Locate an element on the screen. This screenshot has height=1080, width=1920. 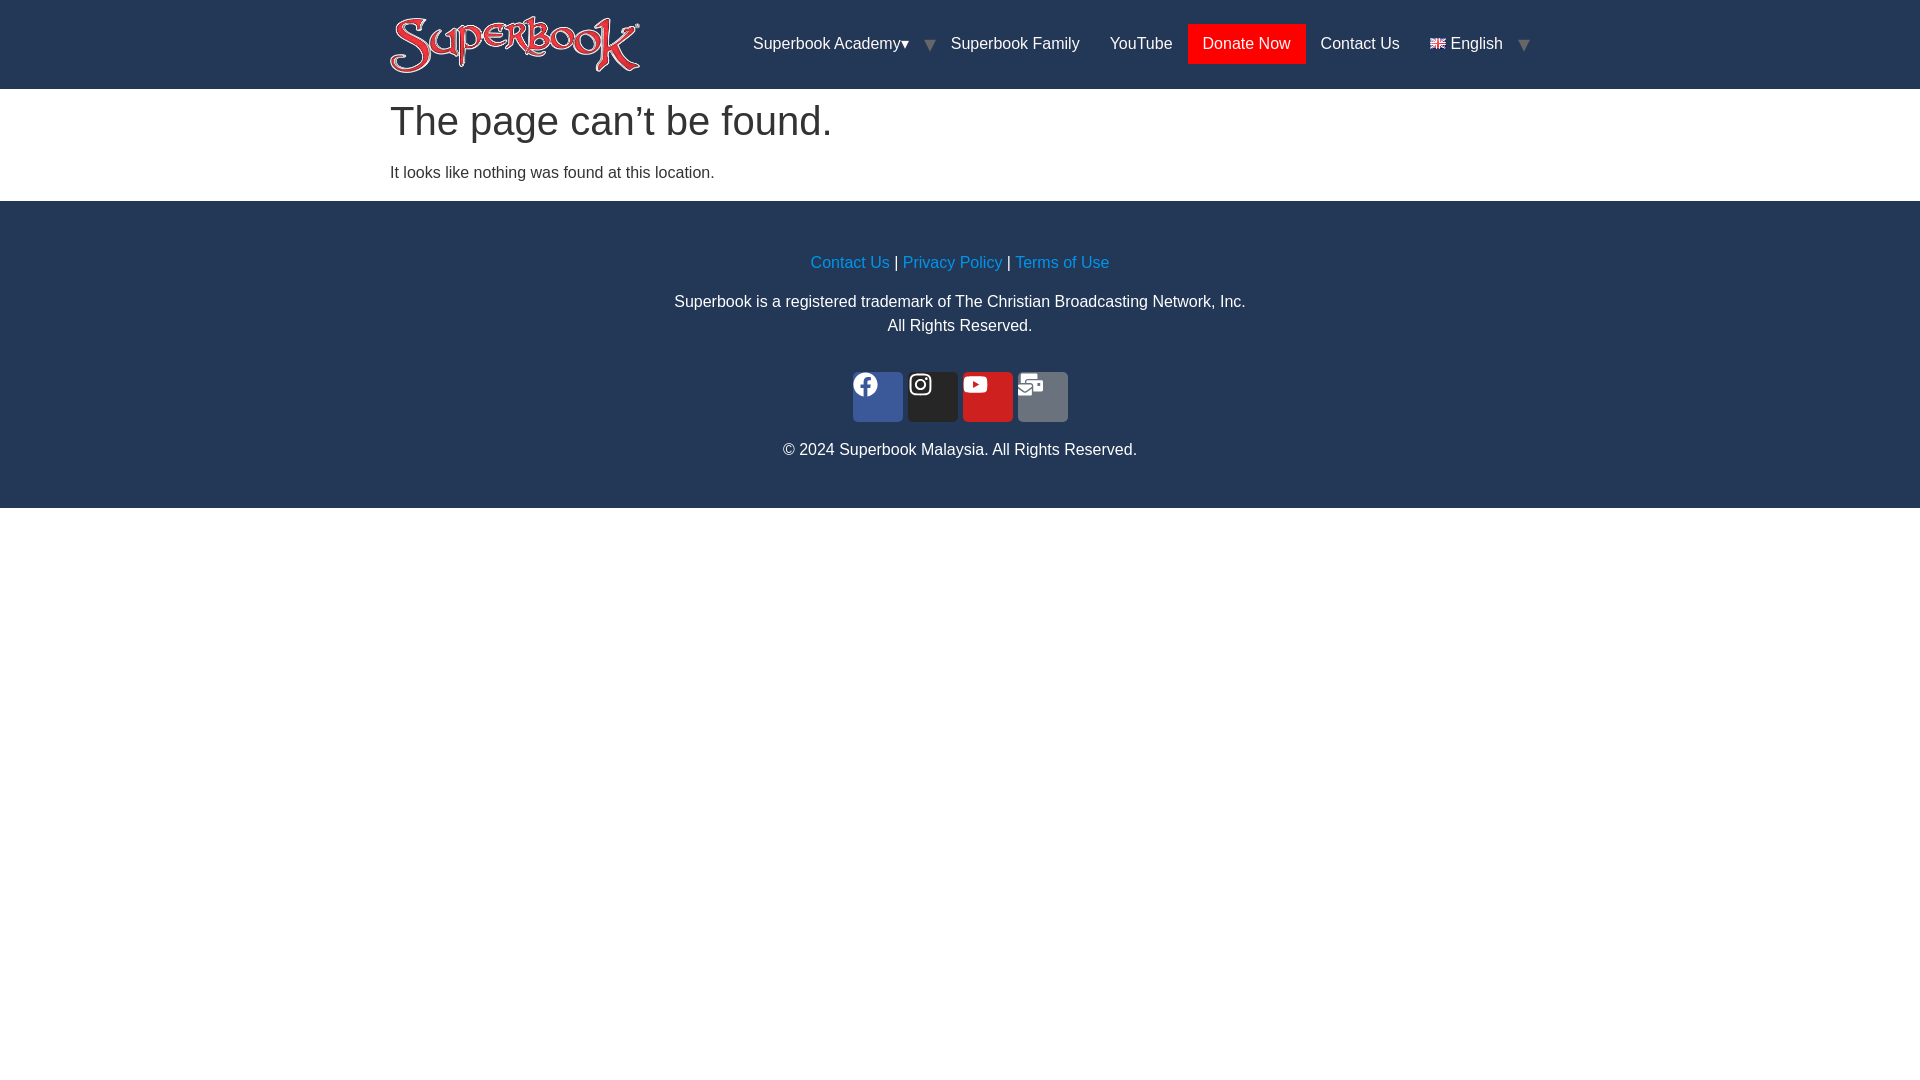
Contact Us is located at coordinates (850, 262).